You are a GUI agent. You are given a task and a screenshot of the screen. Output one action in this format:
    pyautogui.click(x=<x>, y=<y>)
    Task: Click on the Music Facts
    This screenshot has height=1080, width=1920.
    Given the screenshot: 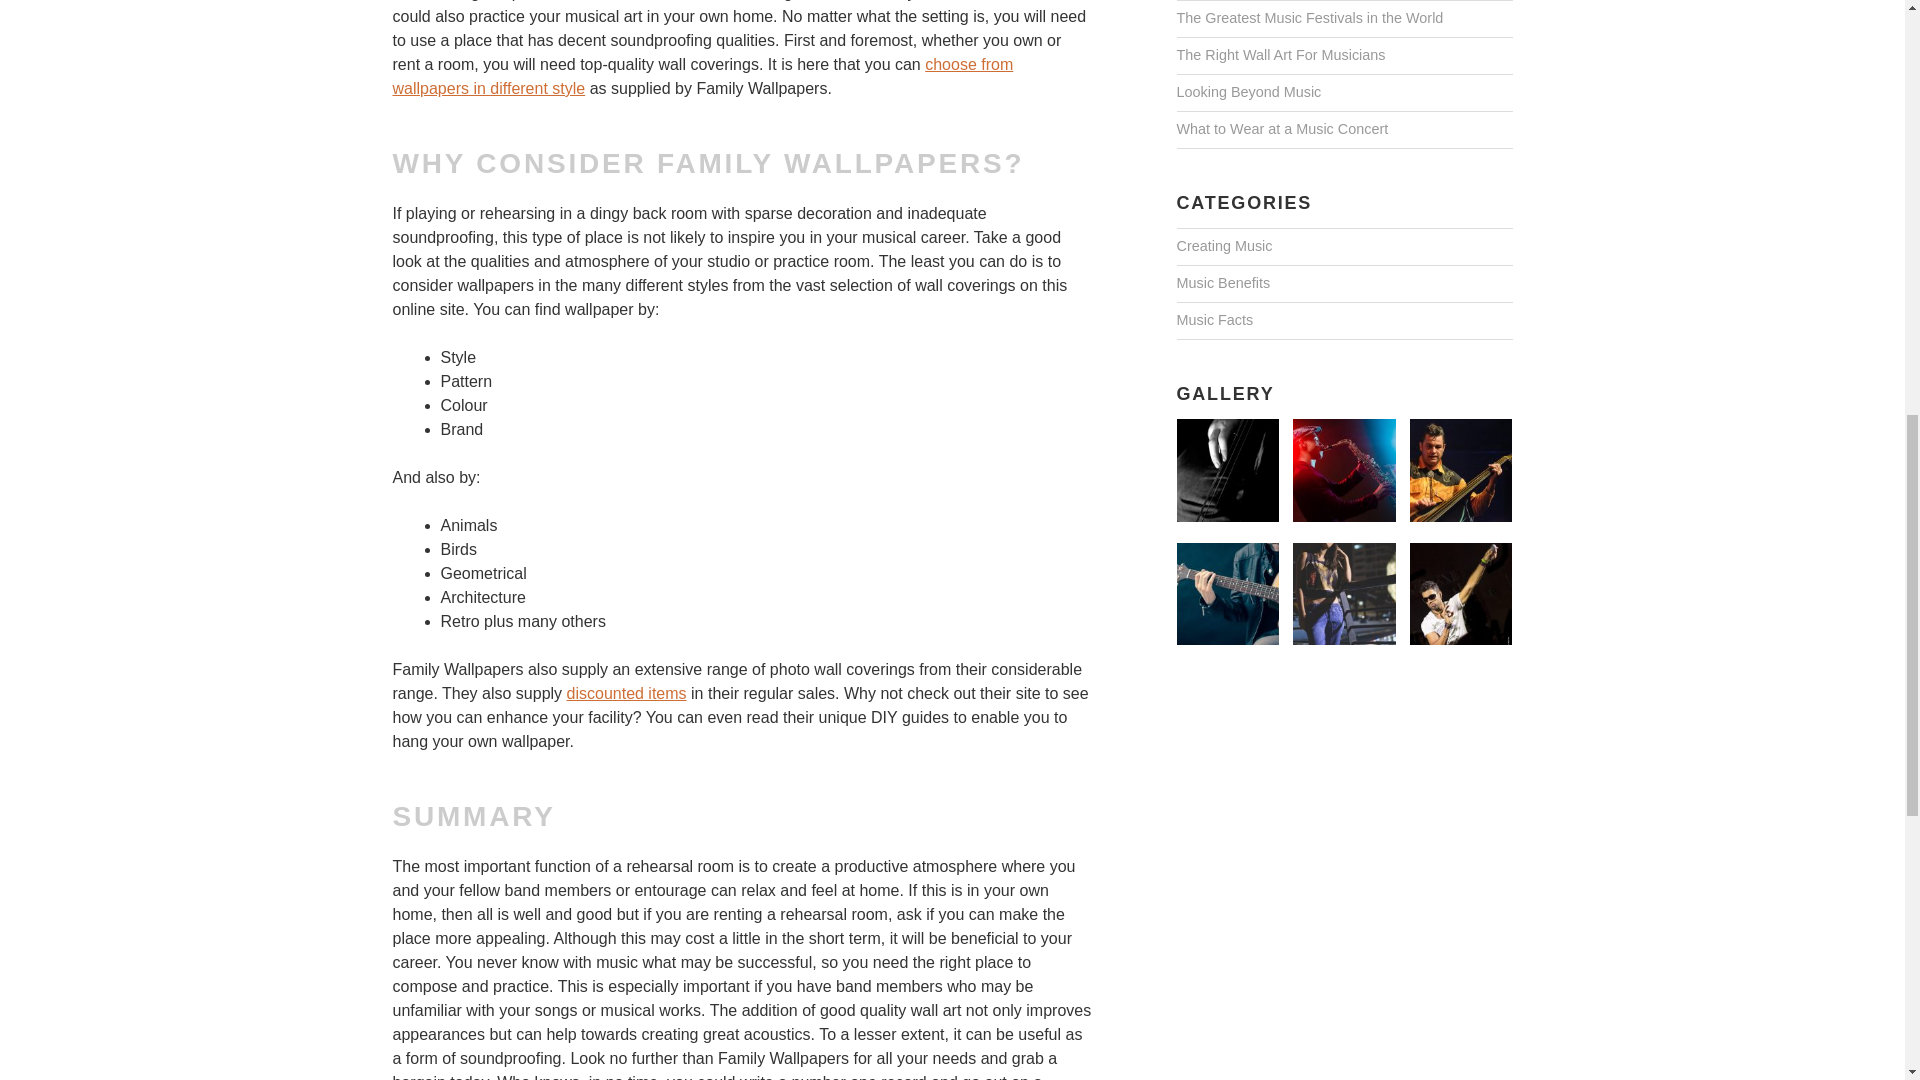 What is the action you would take?
    pyautogui.click(x=1214, y=321)
    